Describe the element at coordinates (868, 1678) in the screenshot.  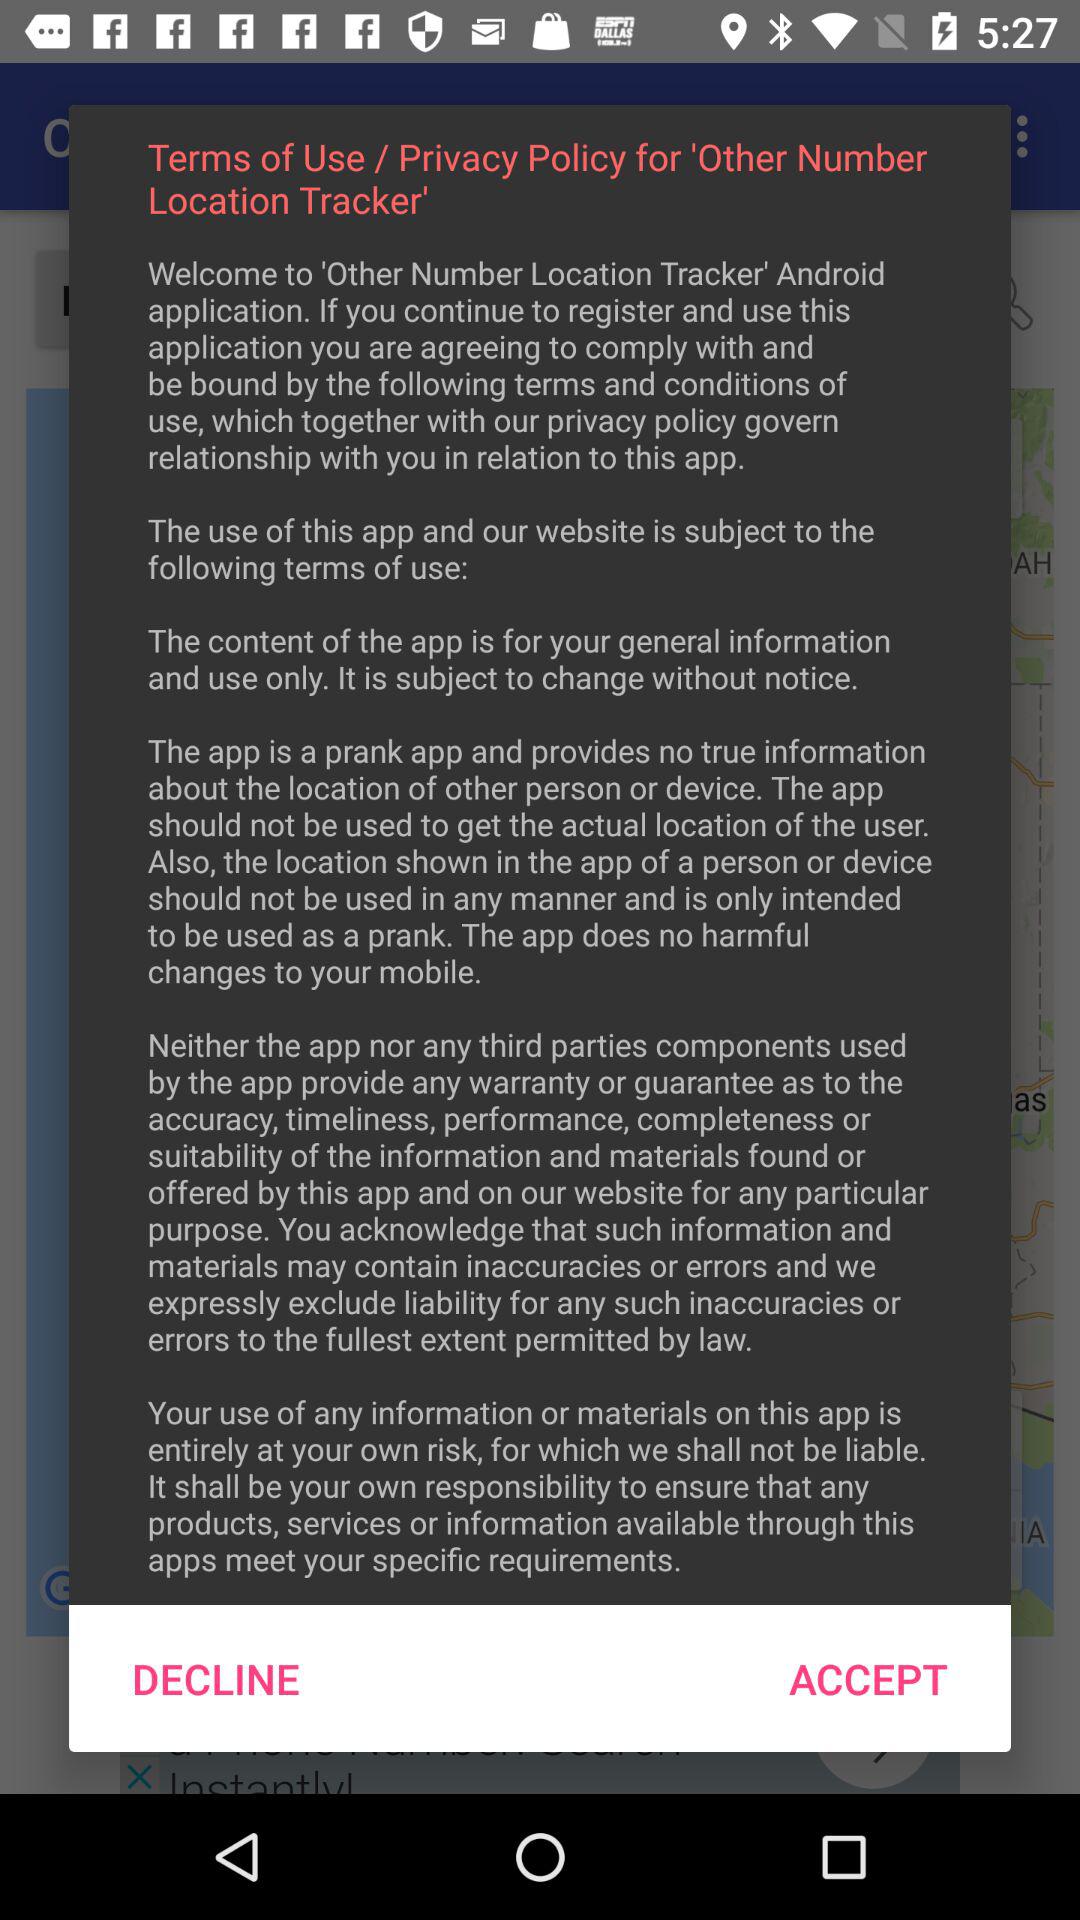
I see `flip to the accept icon` at that location.